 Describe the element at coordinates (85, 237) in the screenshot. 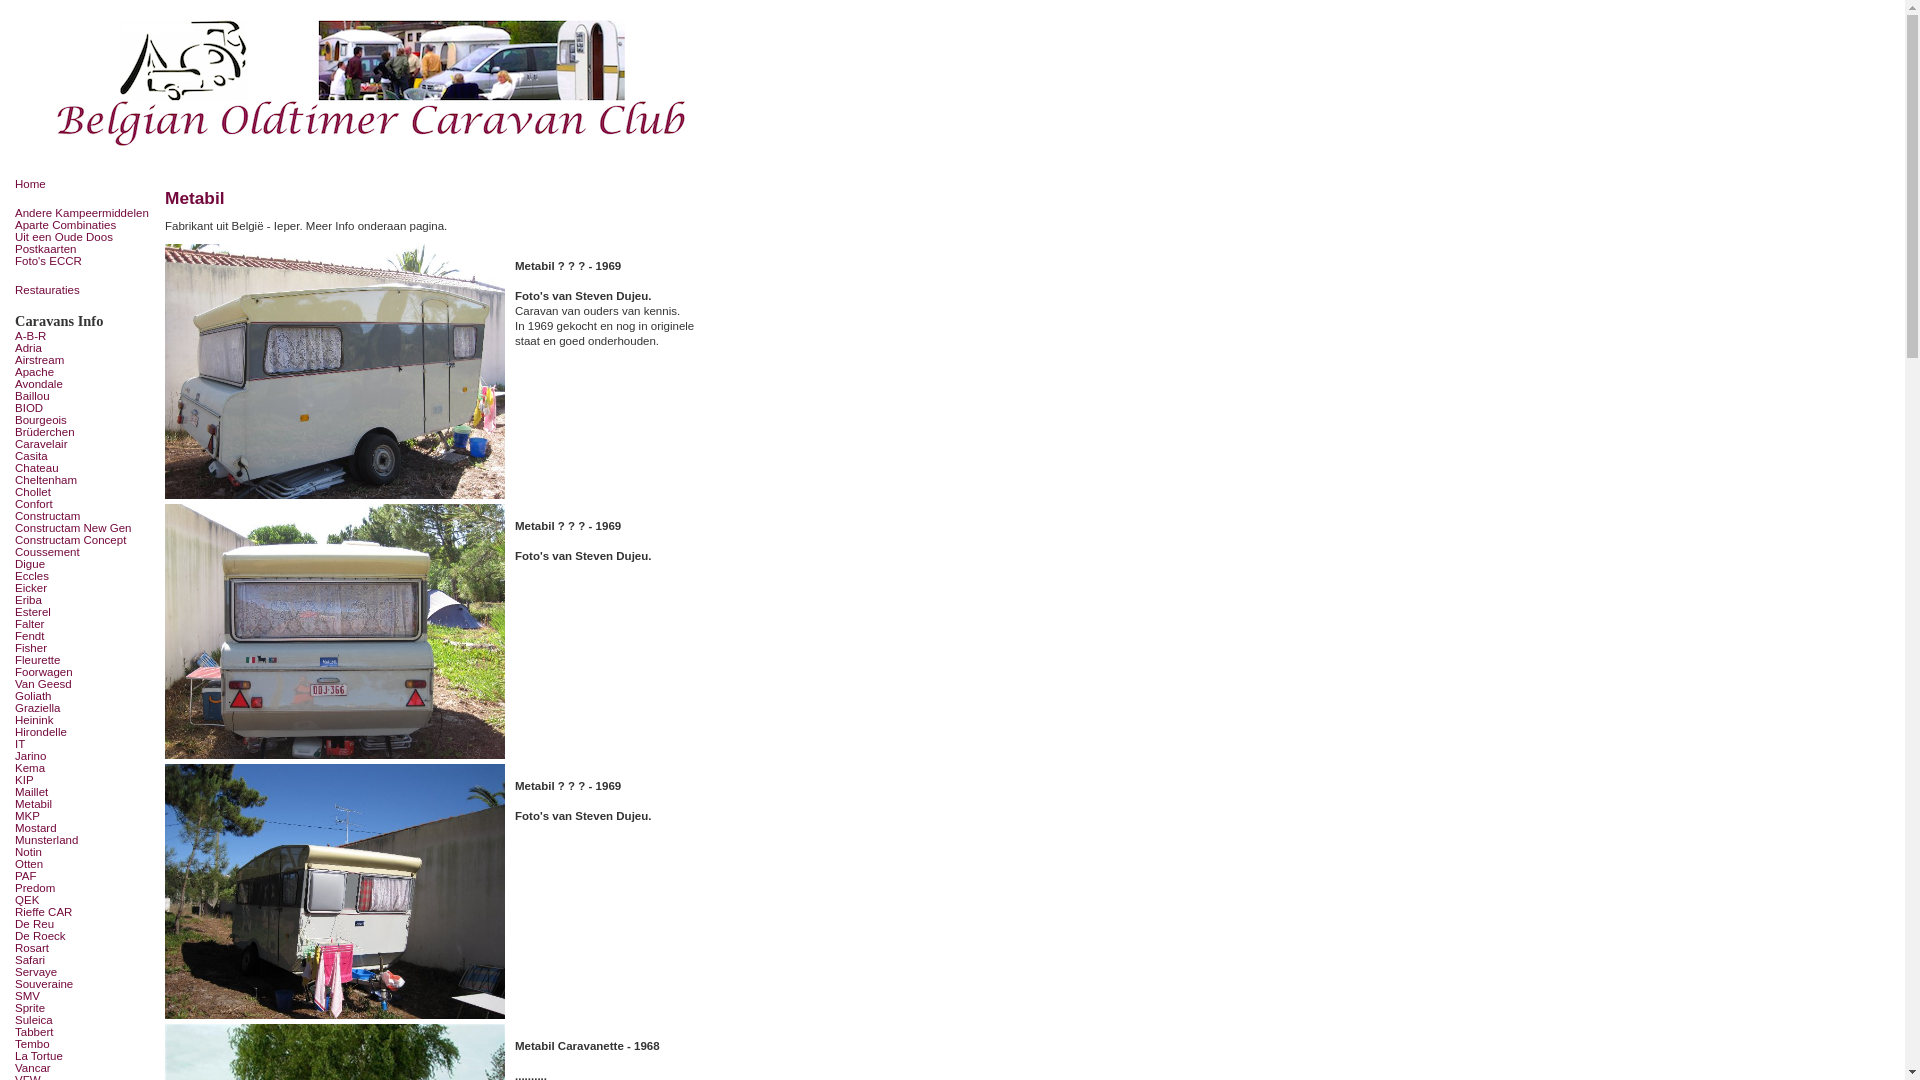

I see `Uit een Oude Doos` at that location.